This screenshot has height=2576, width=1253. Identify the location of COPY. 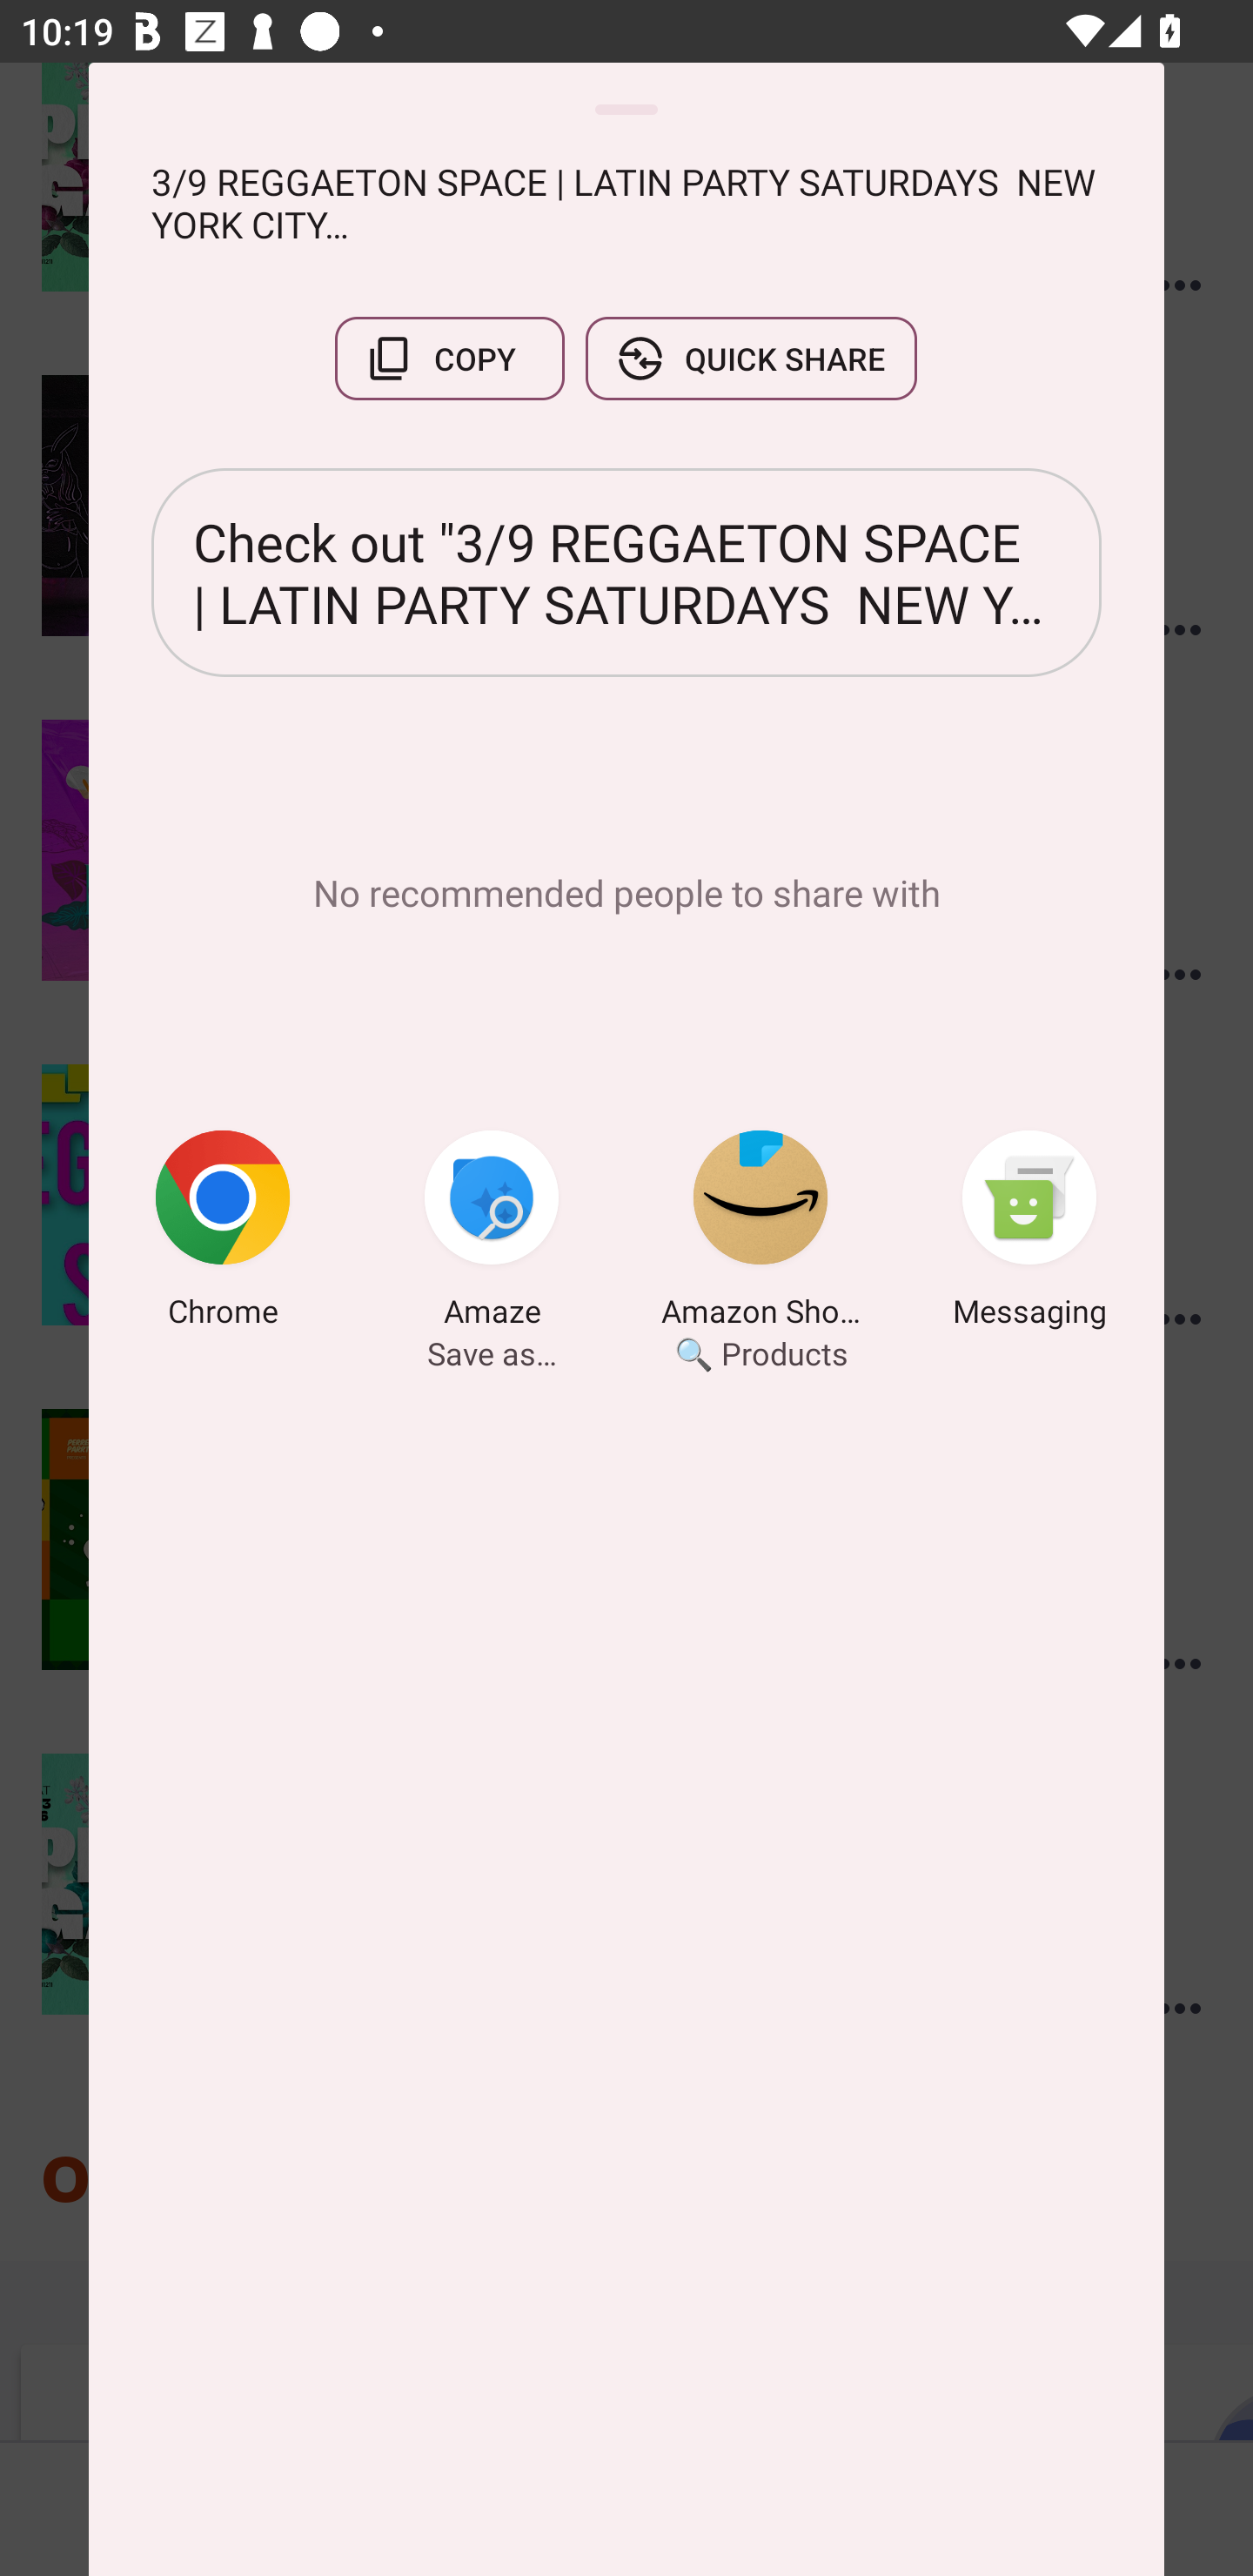
(449, 359).